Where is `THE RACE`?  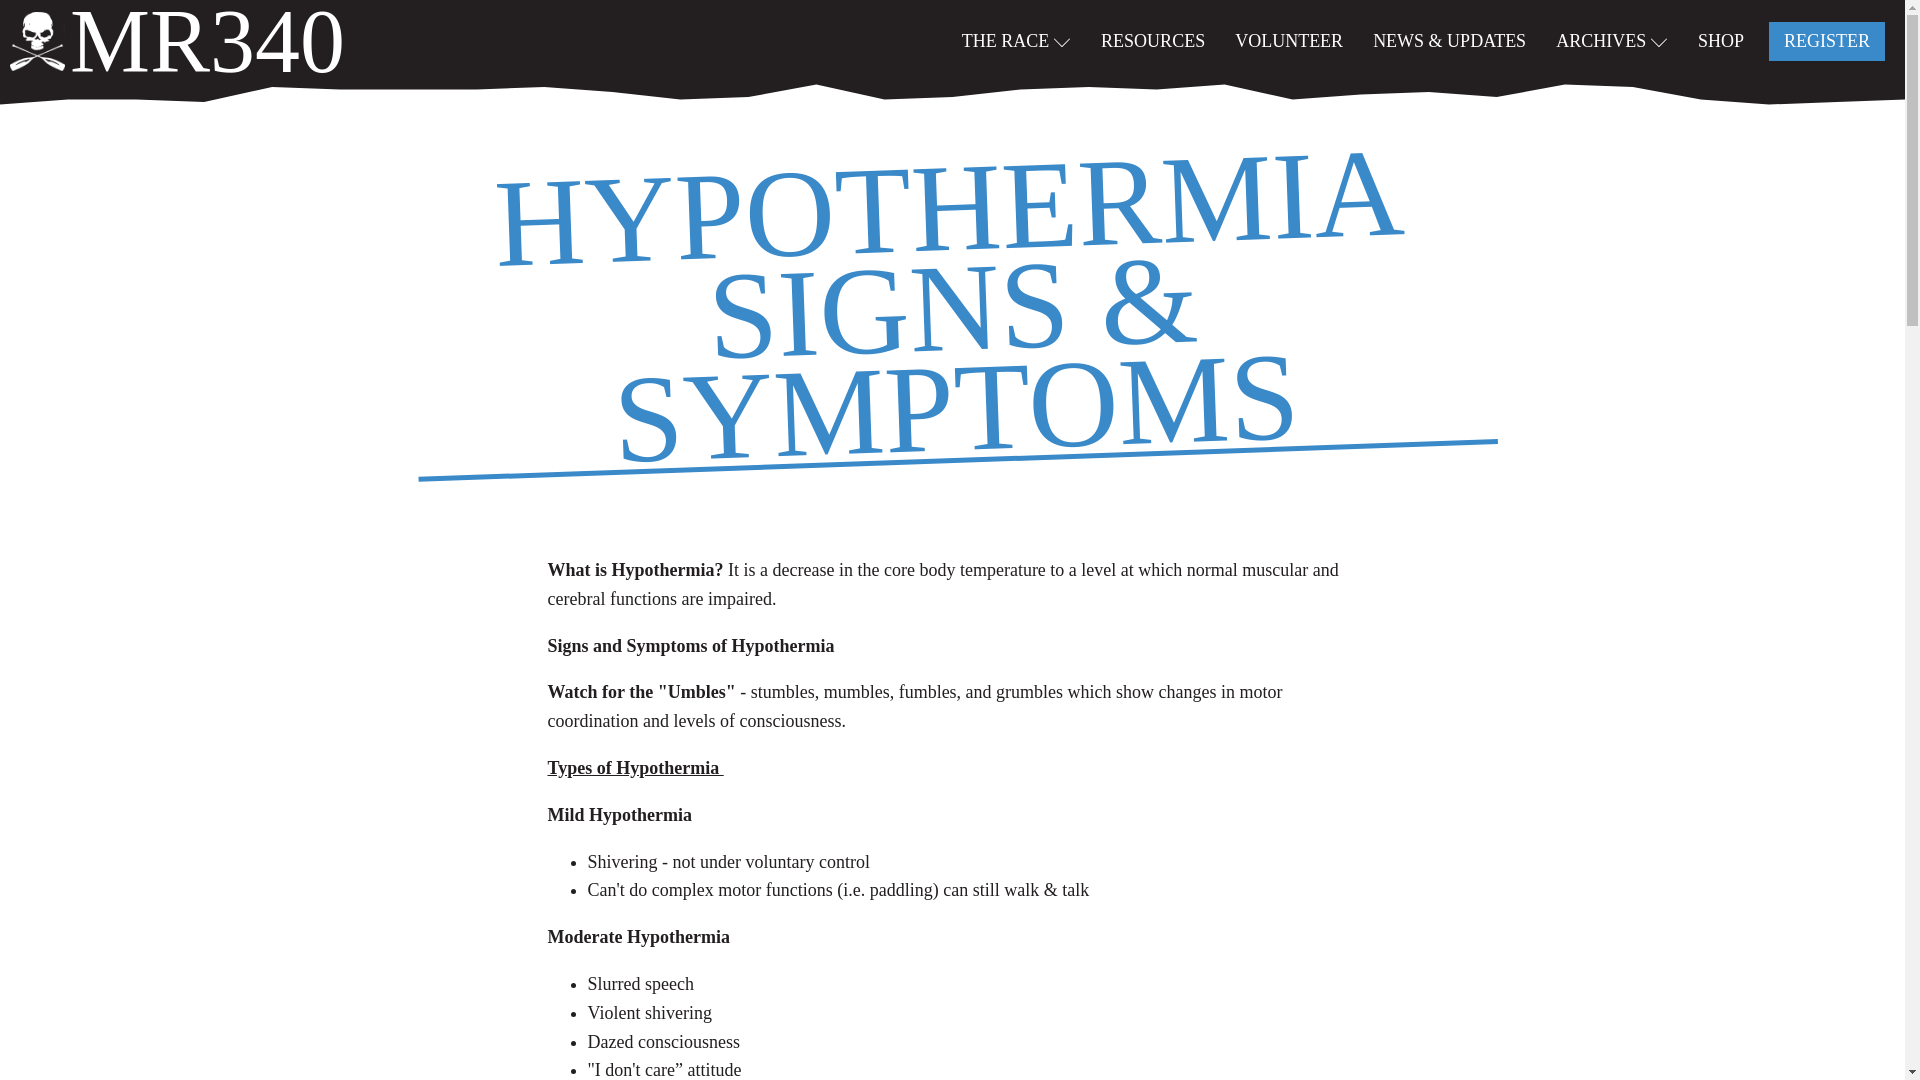
THE RACE is located at coordinates (1016, 40).